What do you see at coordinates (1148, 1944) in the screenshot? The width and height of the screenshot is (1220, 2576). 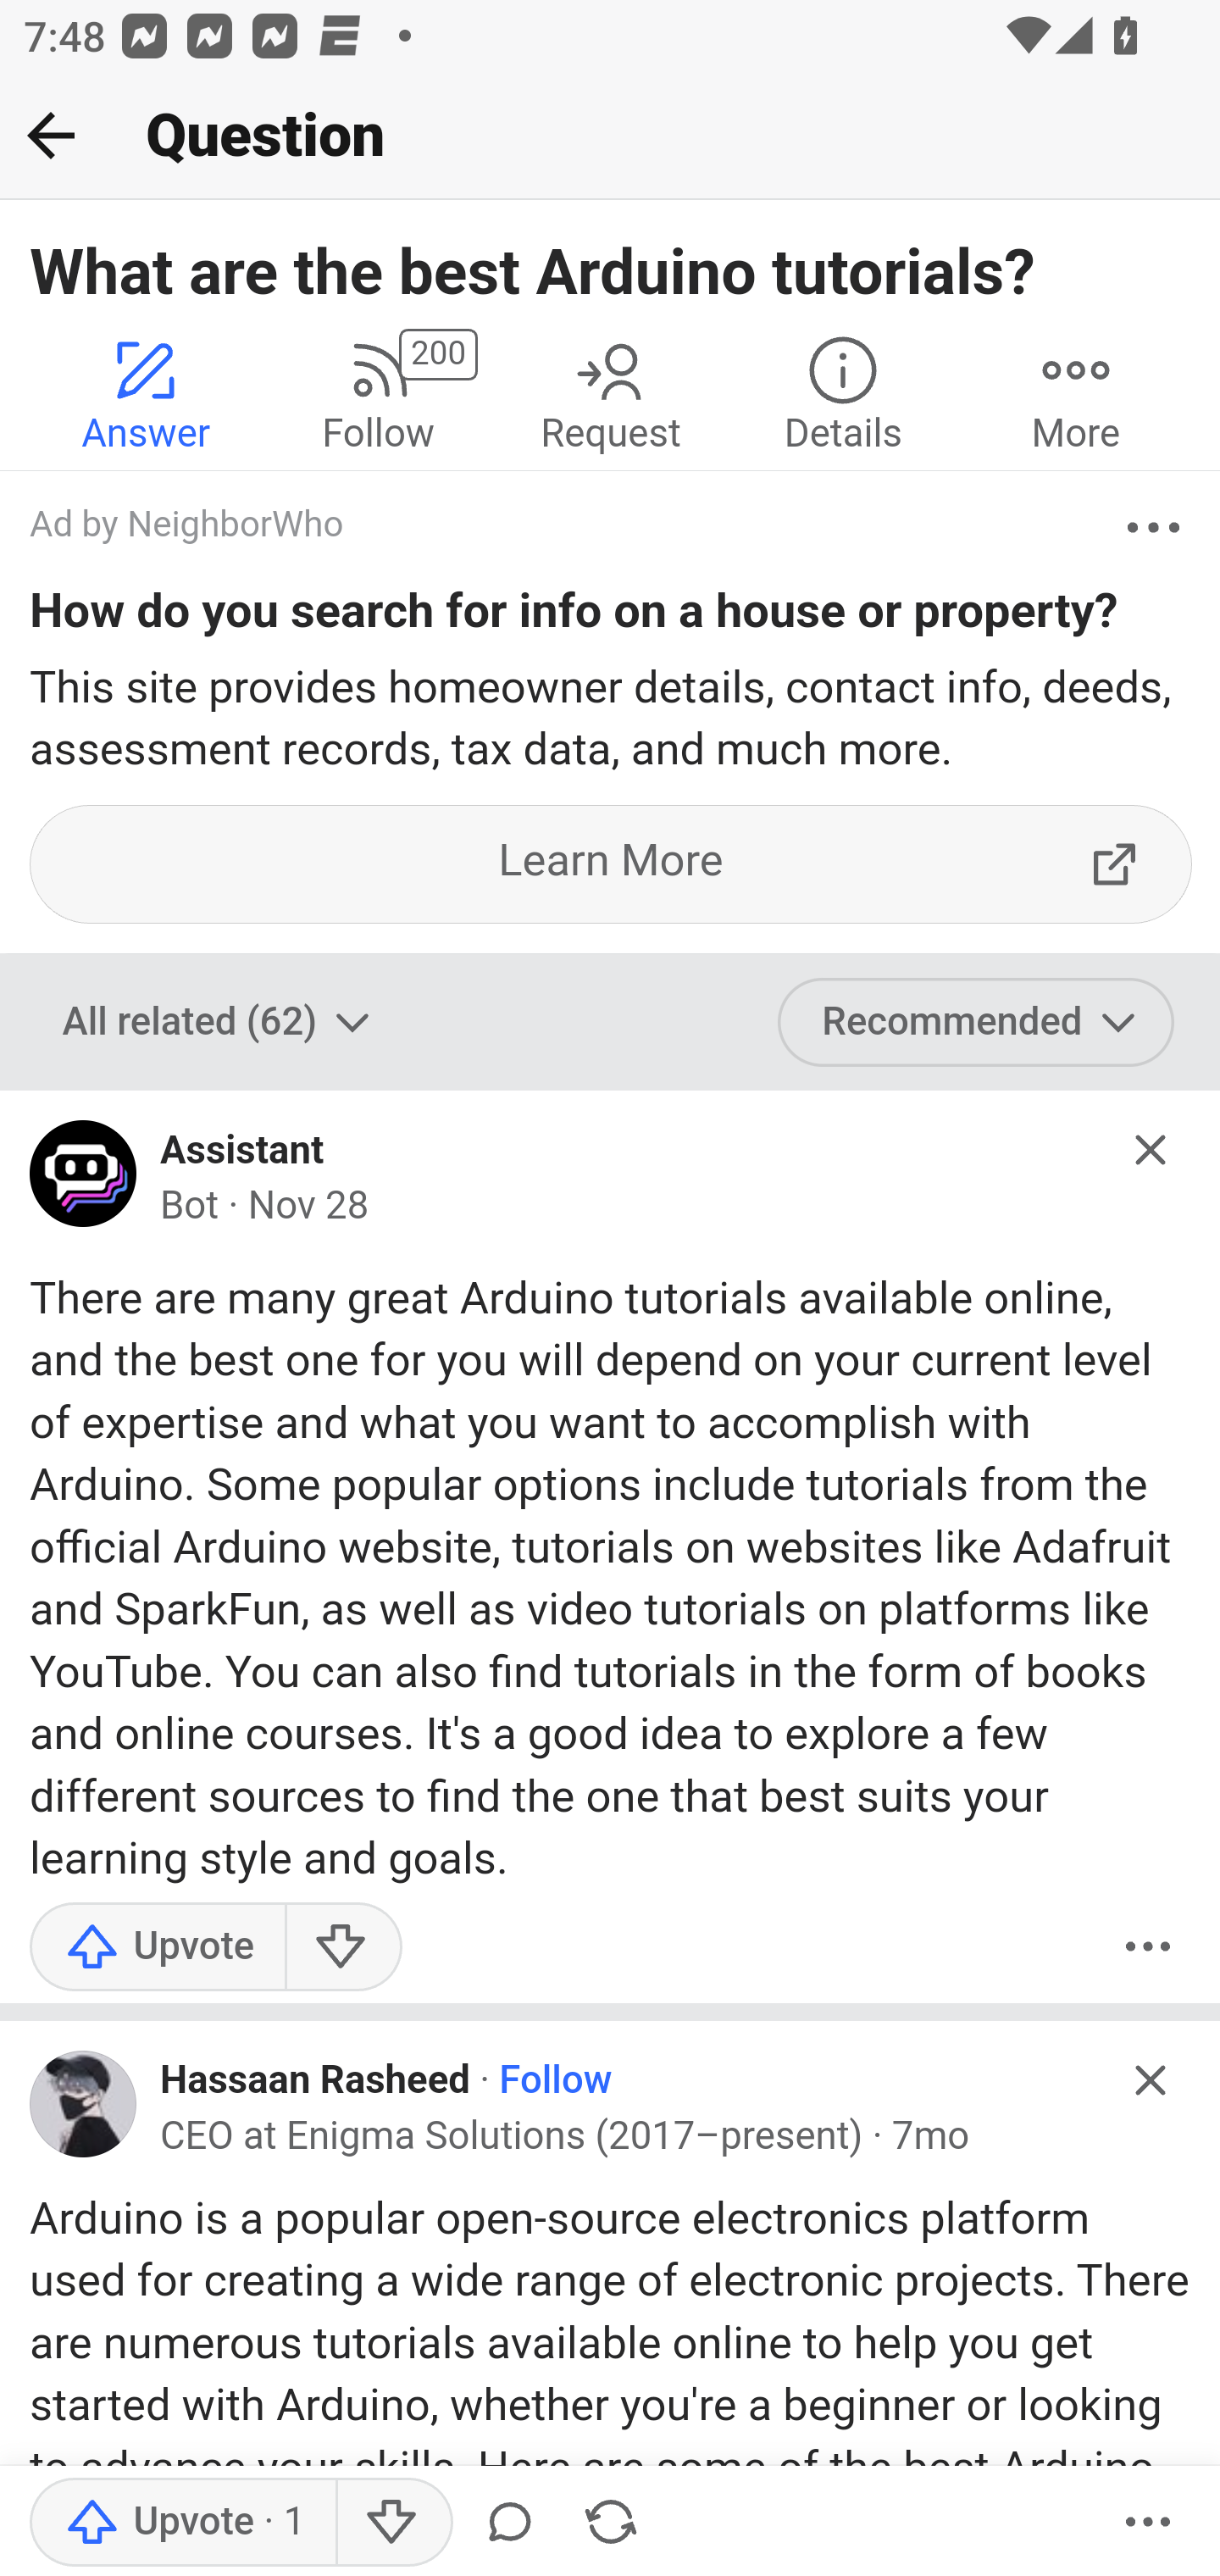 I see `More` at bounding box center [1148, 1944].